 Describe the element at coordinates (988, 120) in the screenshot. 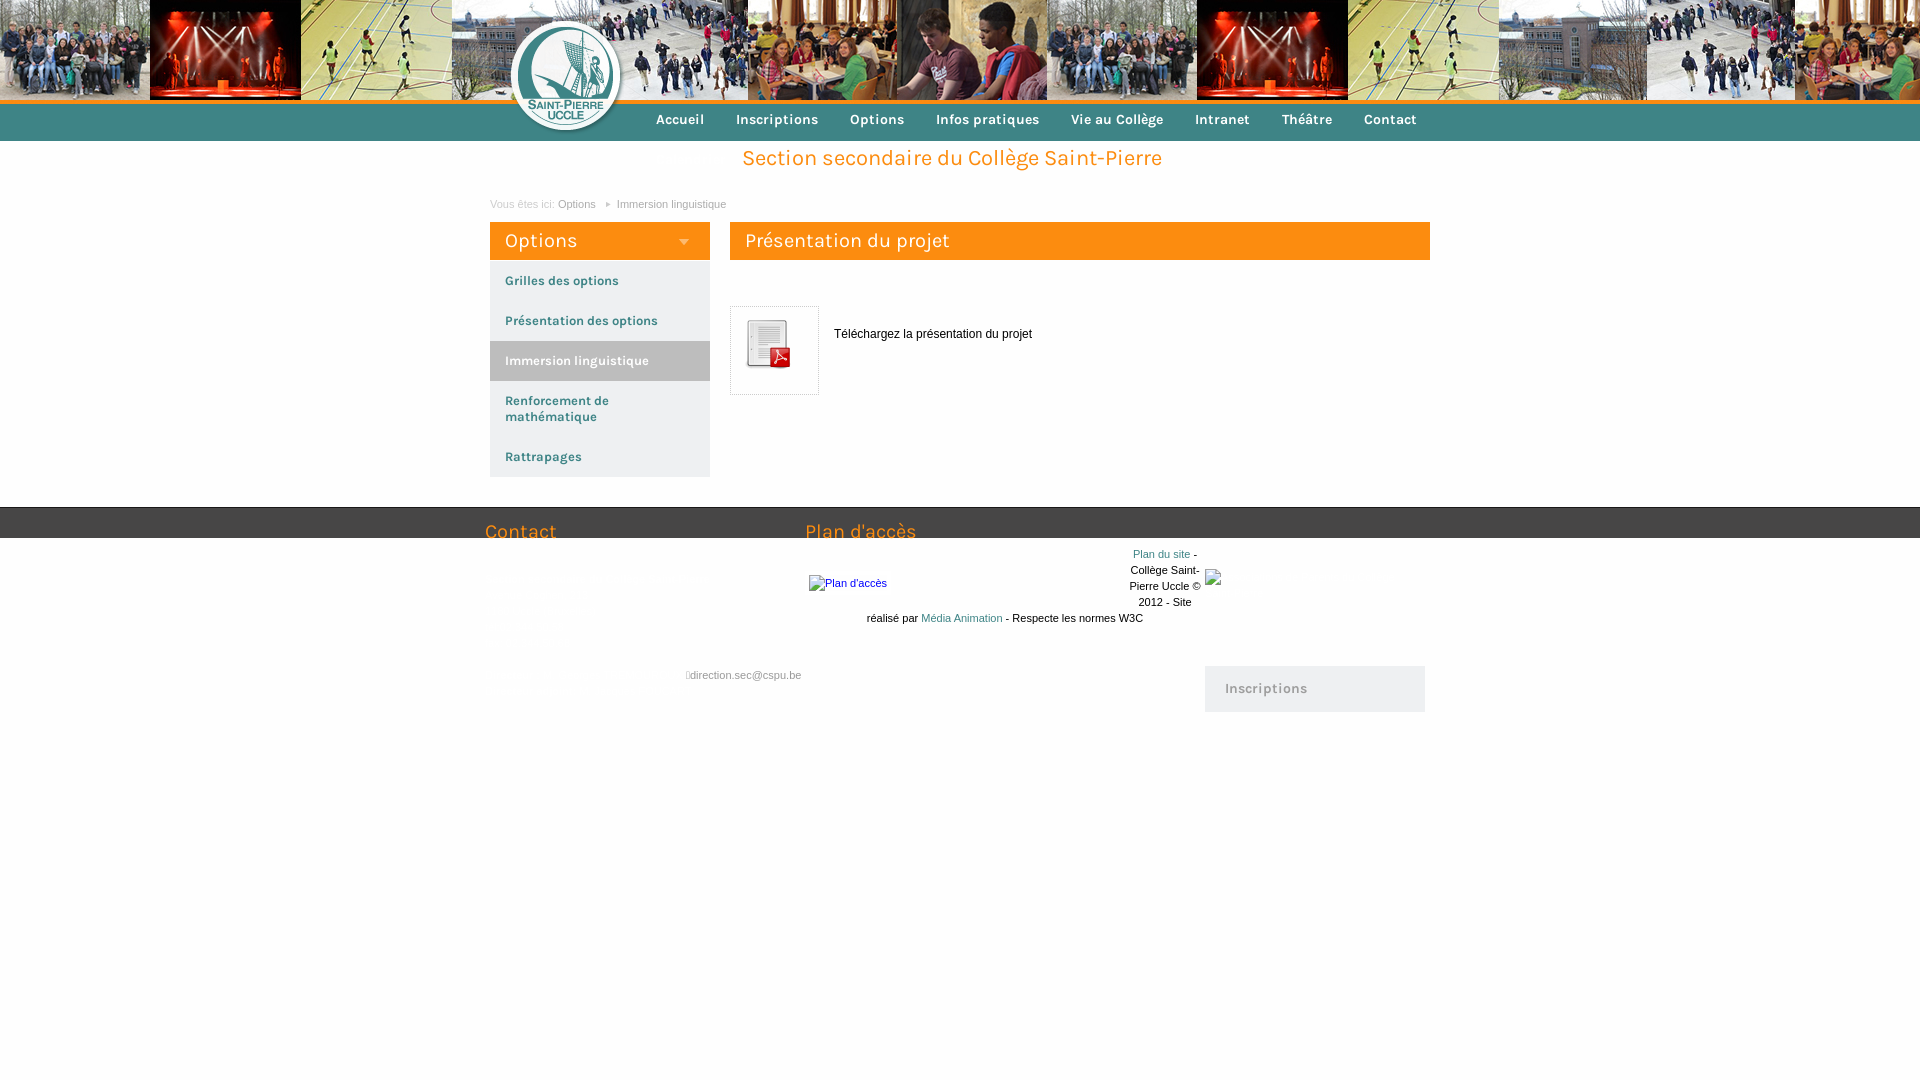

I see `Infos pratiques` at that location.